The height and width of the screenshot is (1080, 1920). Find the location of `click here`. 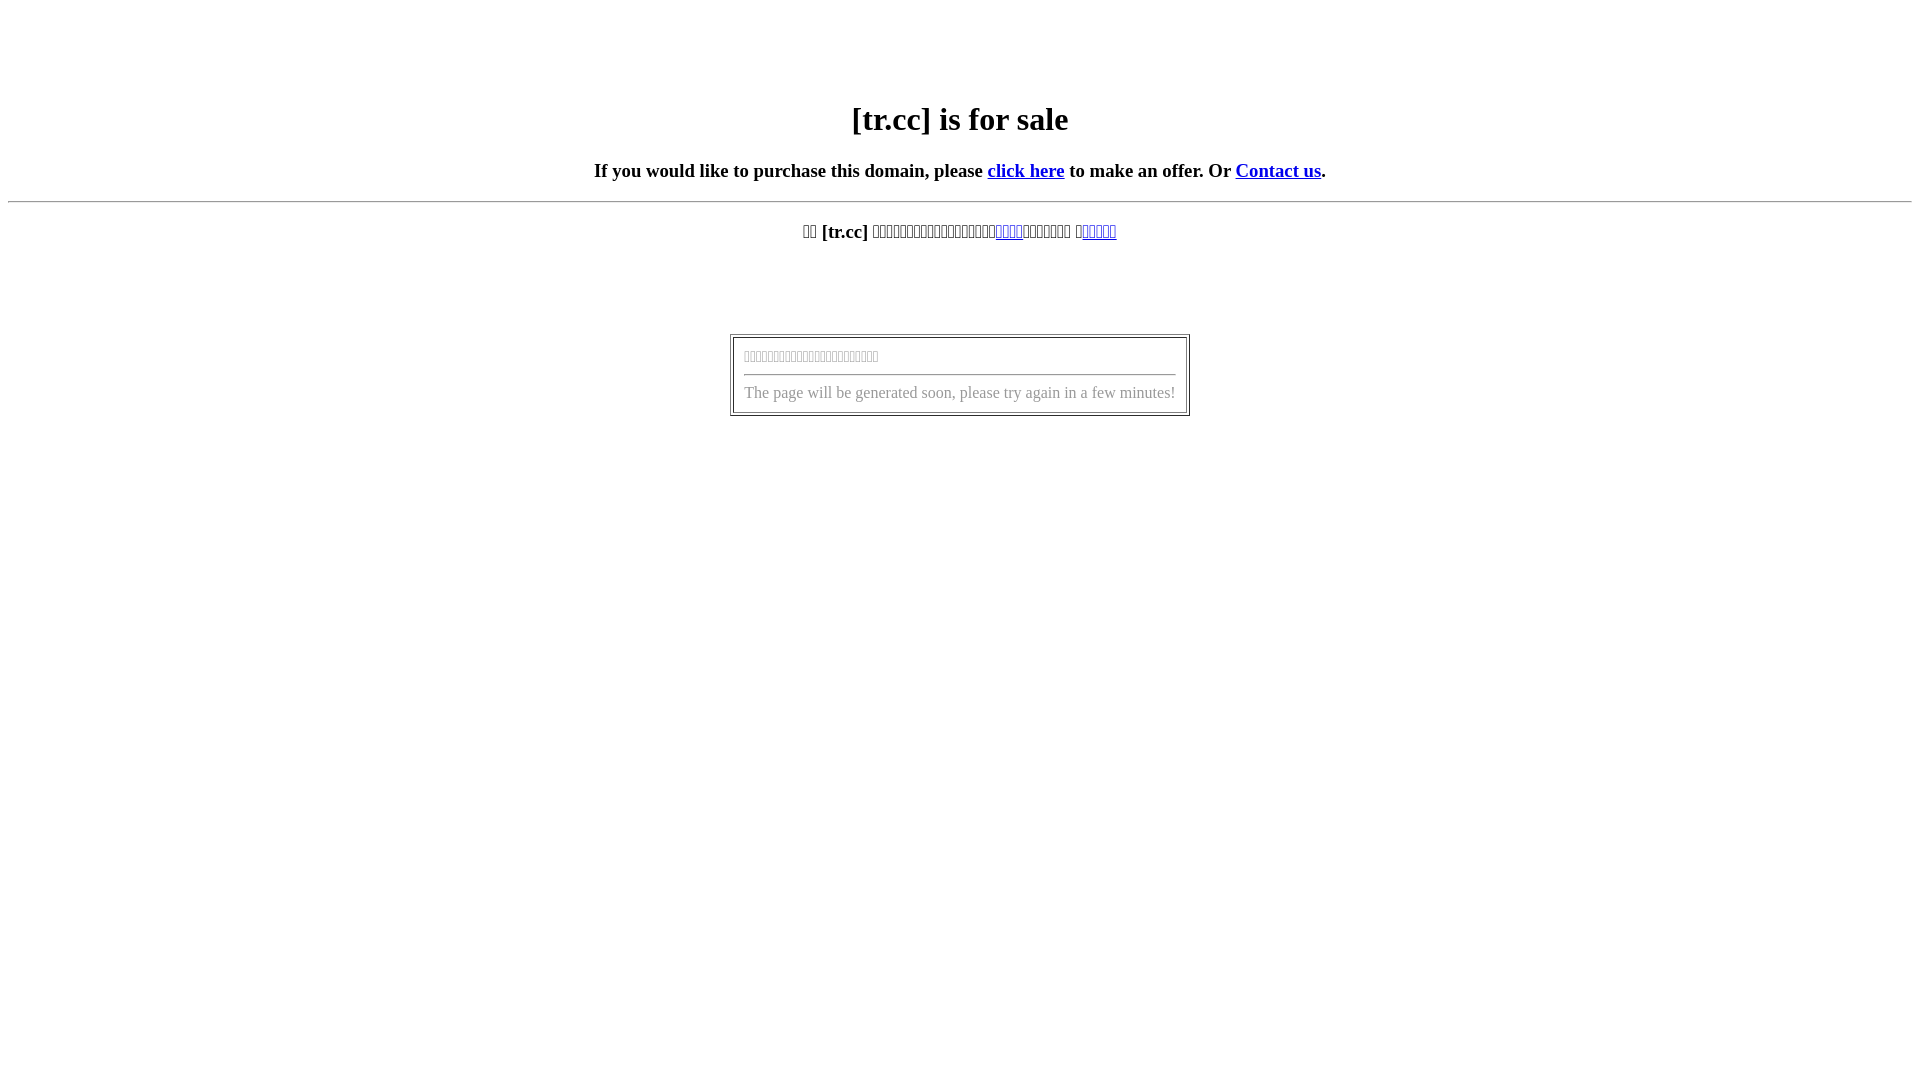

click here is located at coordinates (1026, 170).